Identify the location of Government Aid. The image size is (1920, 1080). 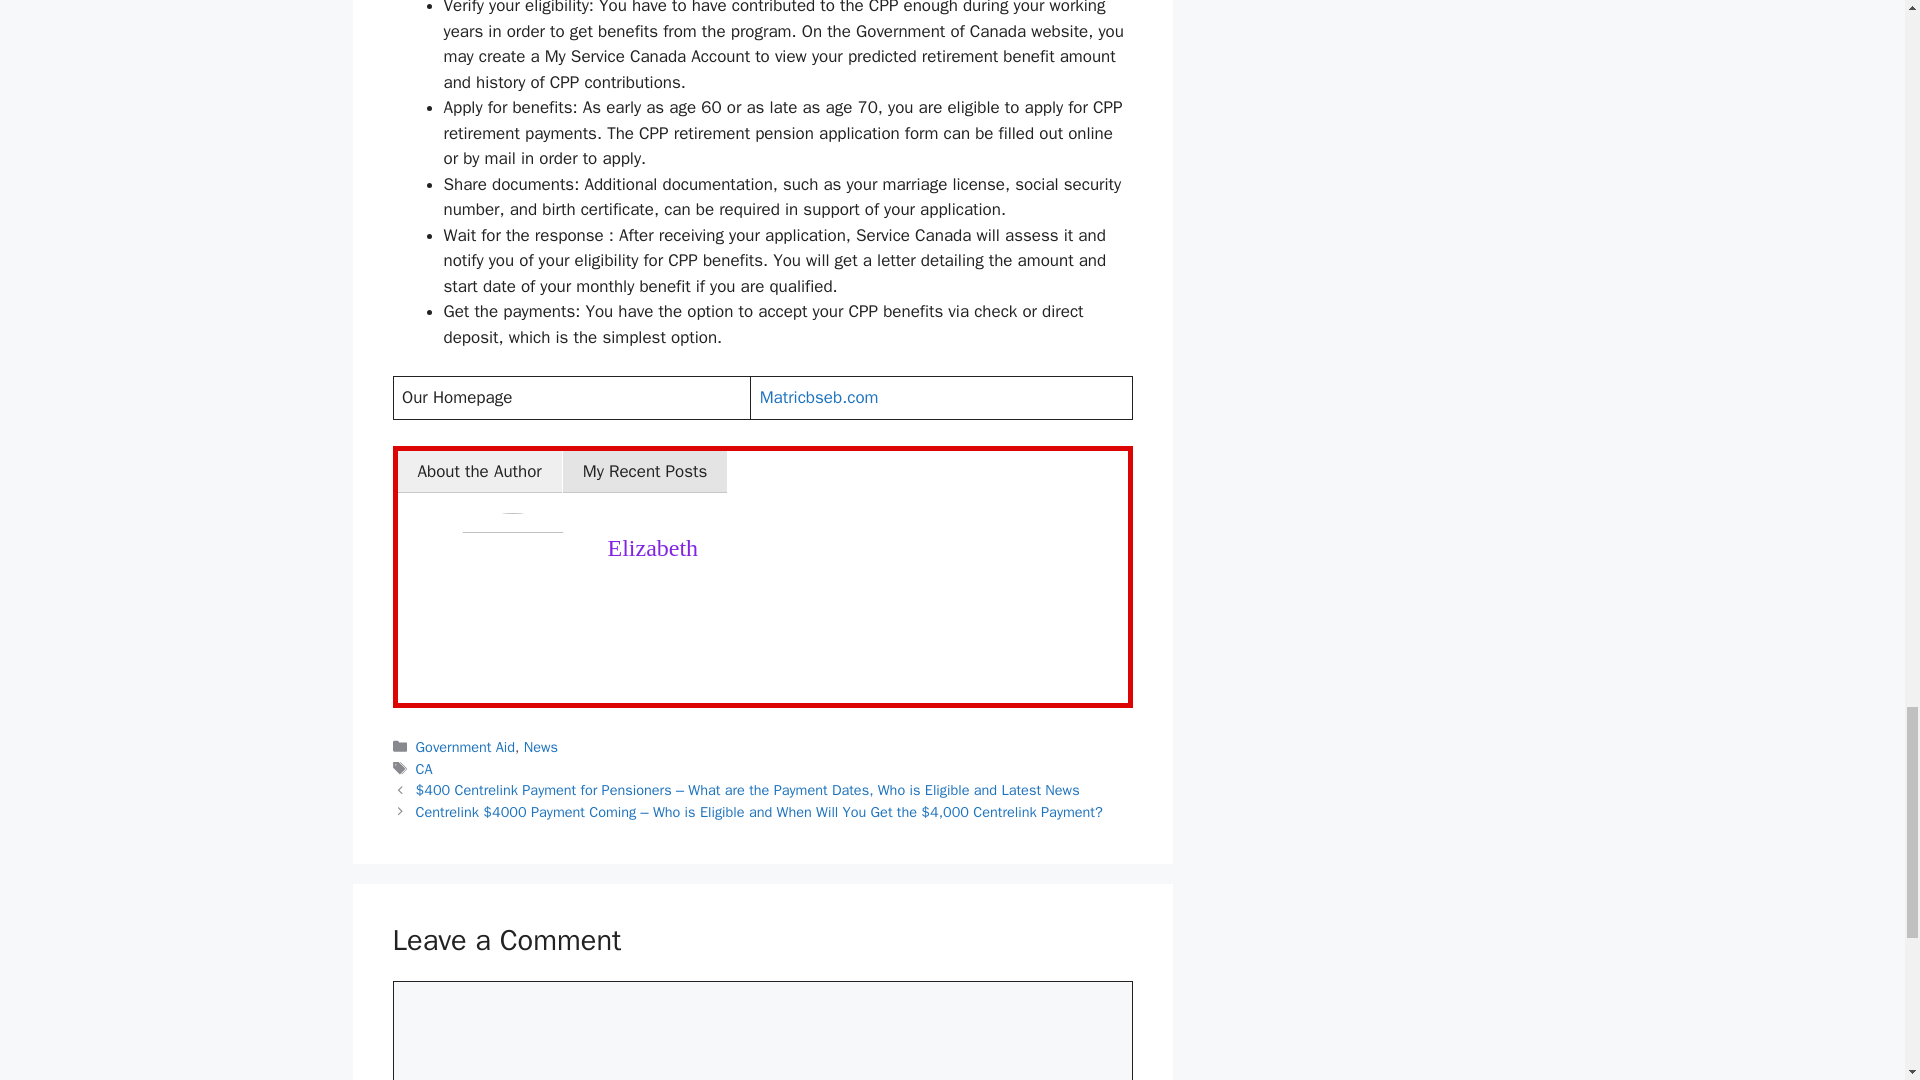
(465, 746).